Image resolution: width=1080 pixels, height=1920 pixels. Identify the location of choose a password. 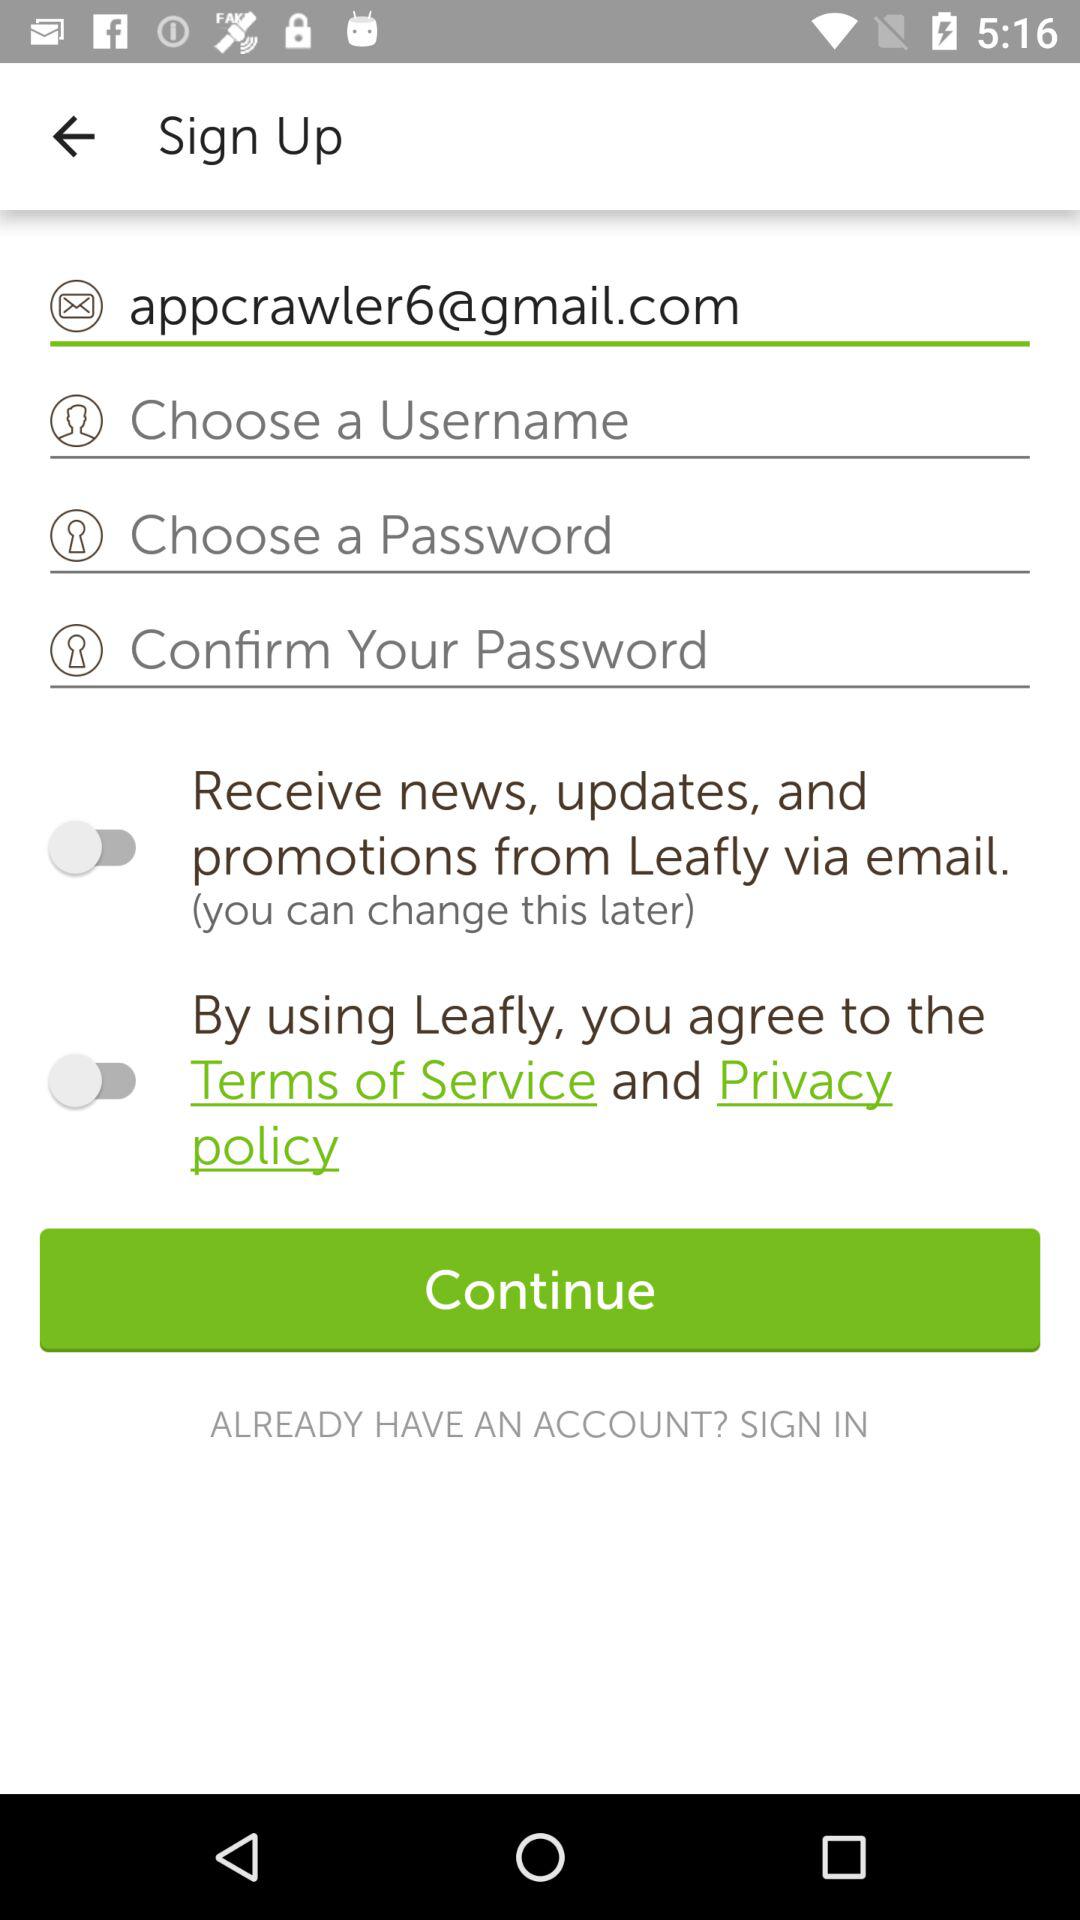
(540, 536).